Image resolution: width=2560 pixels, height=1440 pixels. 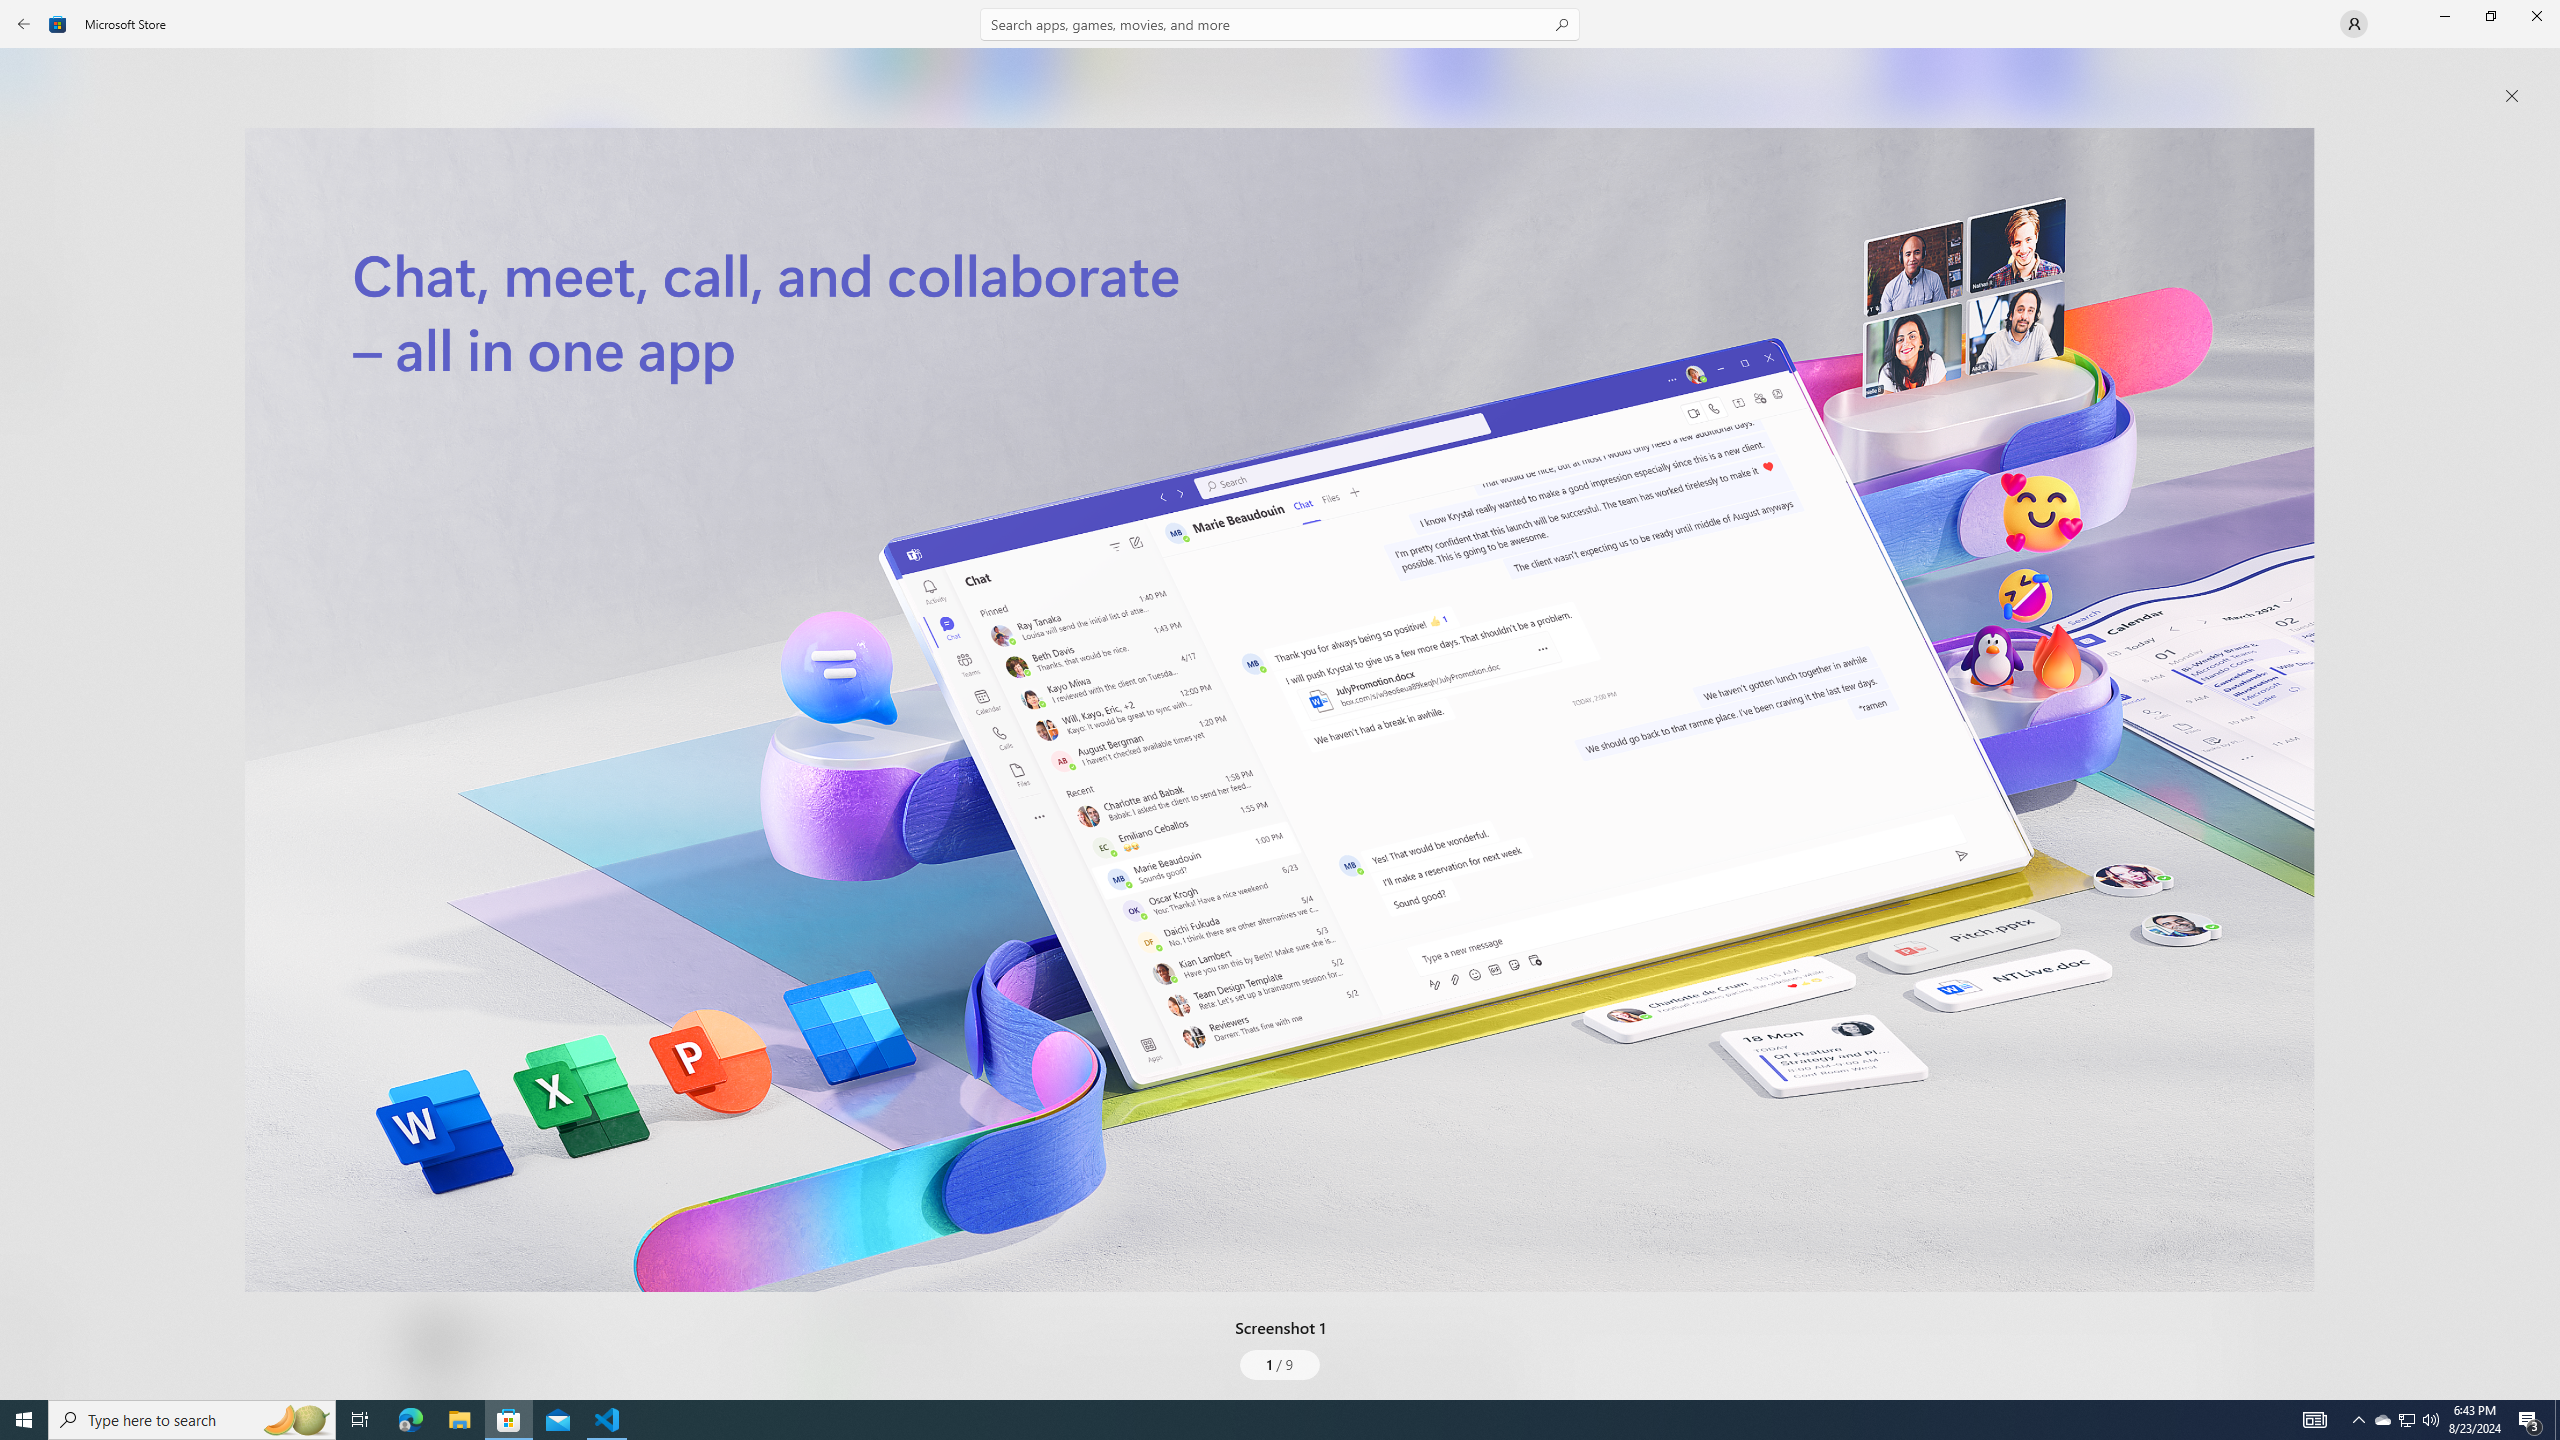 I want to click on Home, so click(x=36, y=79).